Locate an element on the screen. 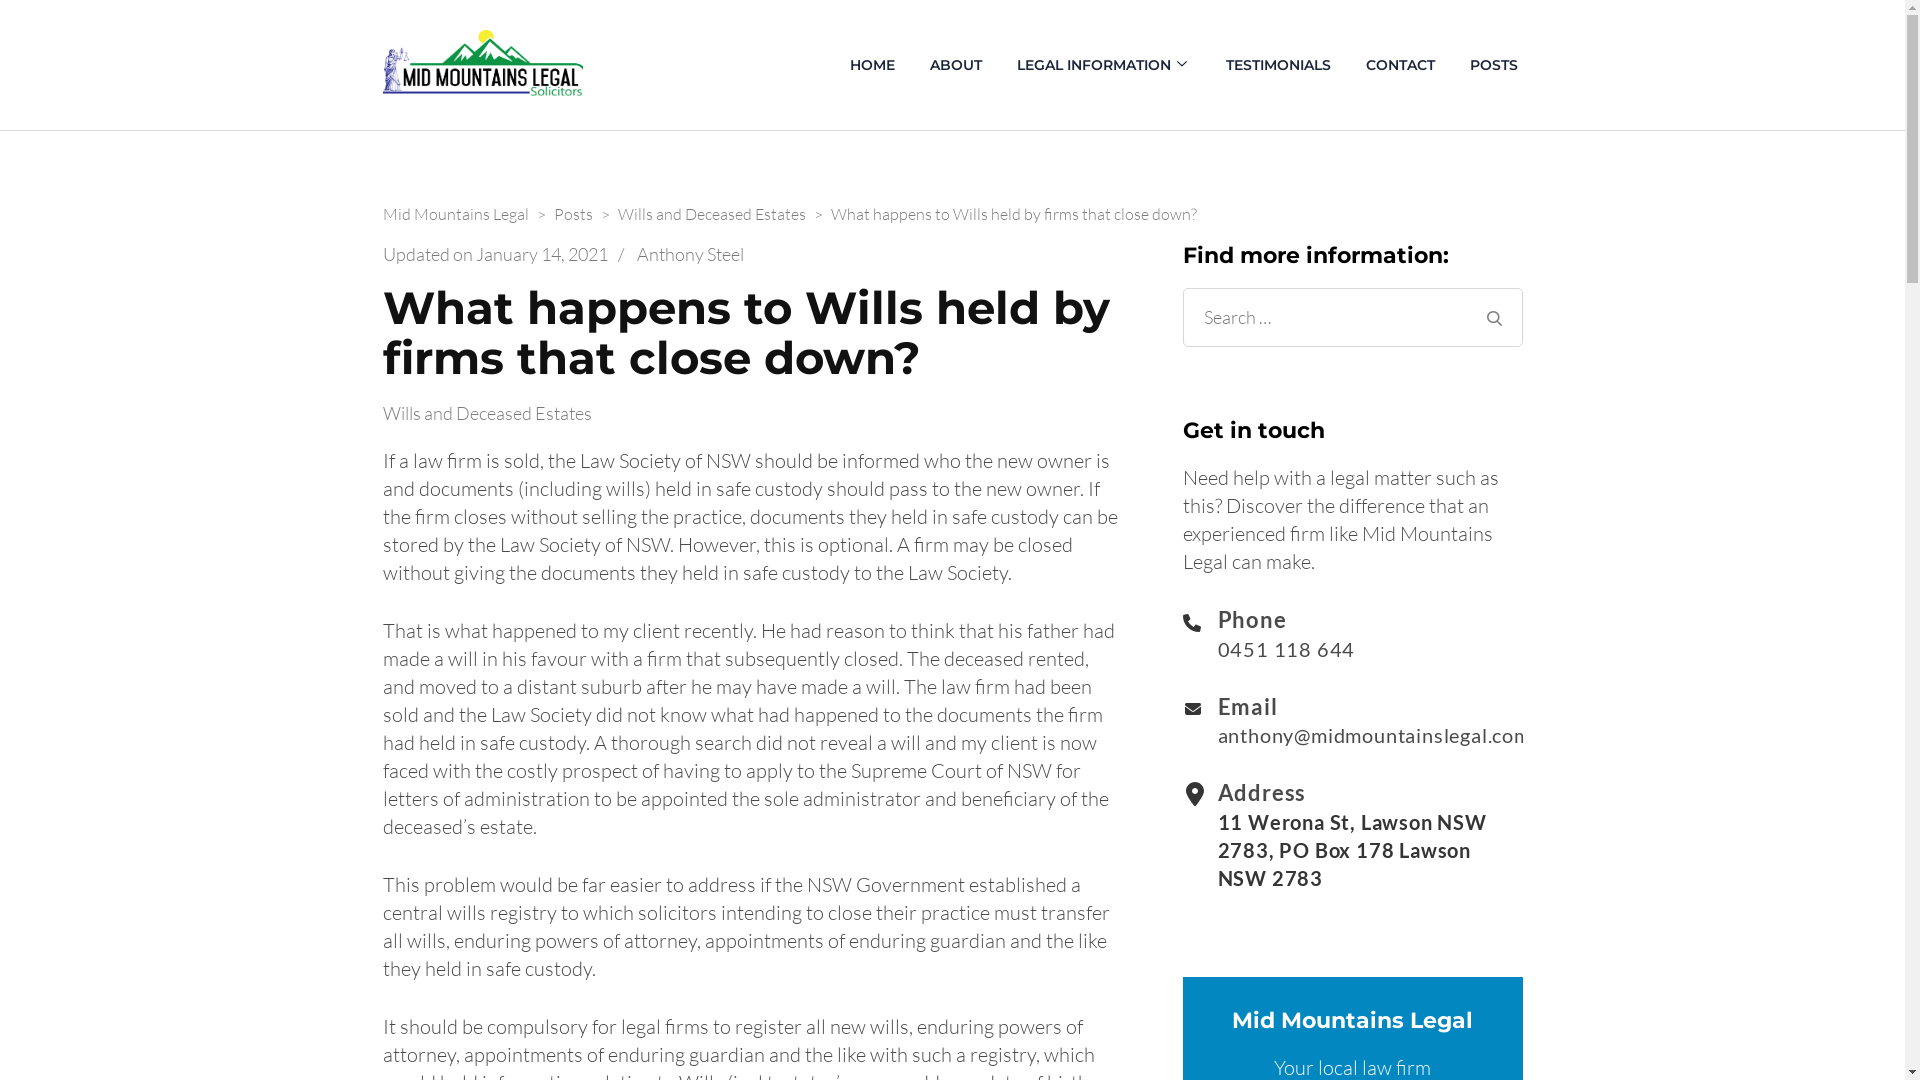  HOME is located at coordinates (872, 65).